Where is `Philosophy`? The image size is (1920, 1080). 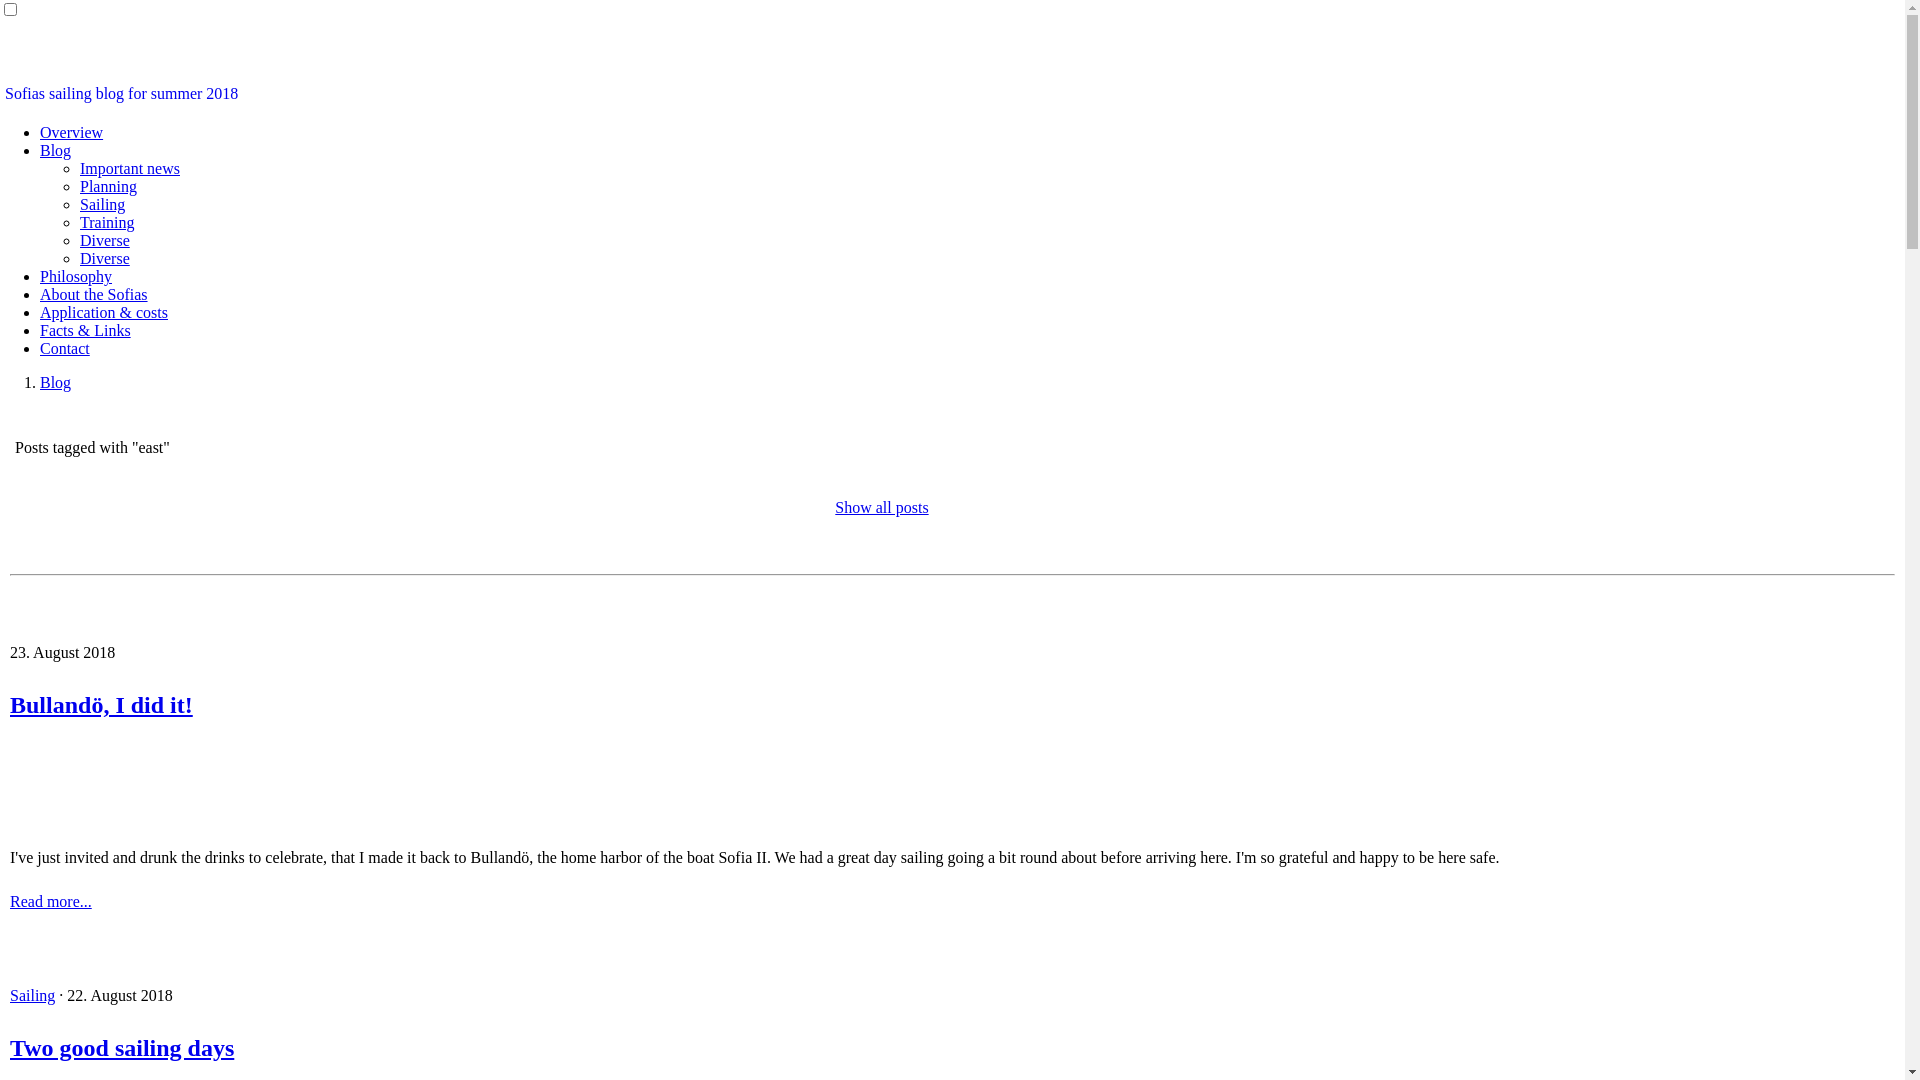 Philosophy is located at coordinates (76, 276).